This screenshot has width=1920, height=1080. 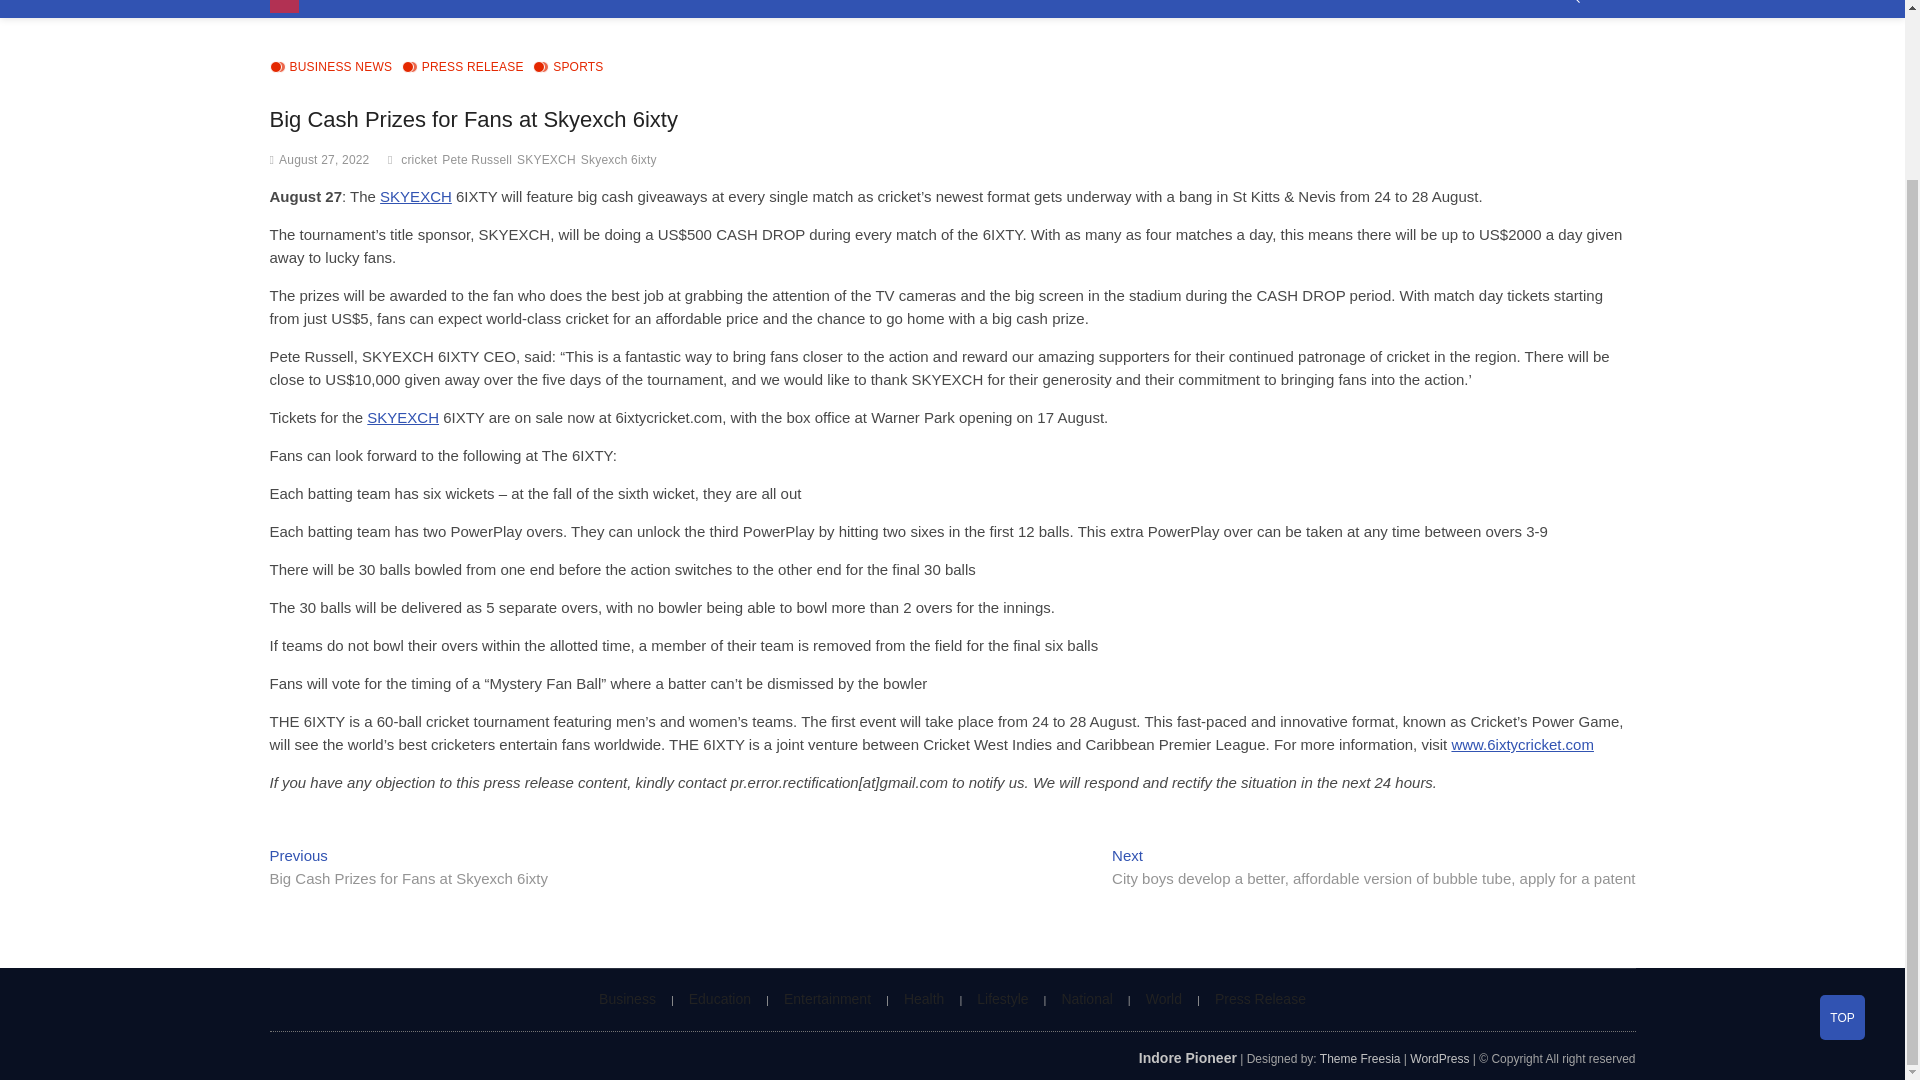 I want to click on EDUCATION, so click(x=452, y=9).